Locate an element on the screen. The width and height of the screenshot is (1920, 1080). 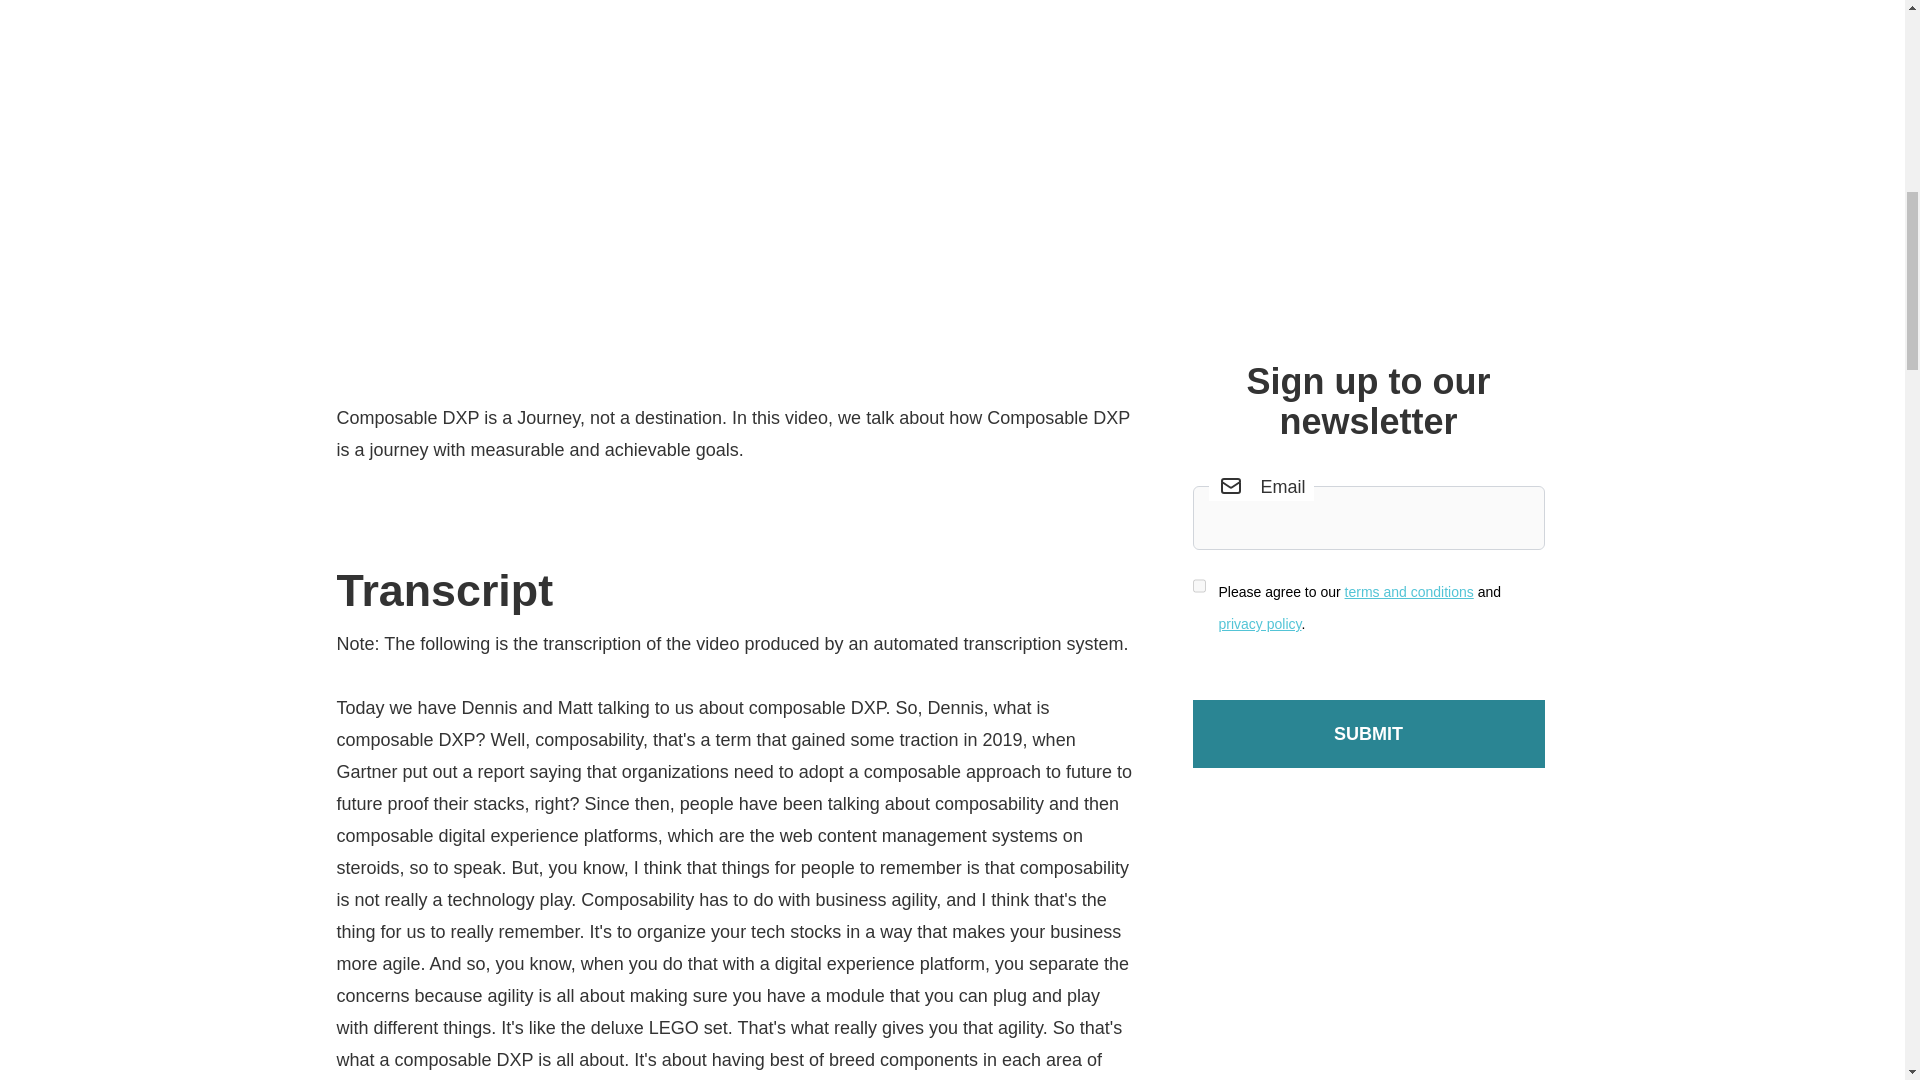
privacy policy is located at coordinates (1259, 623).